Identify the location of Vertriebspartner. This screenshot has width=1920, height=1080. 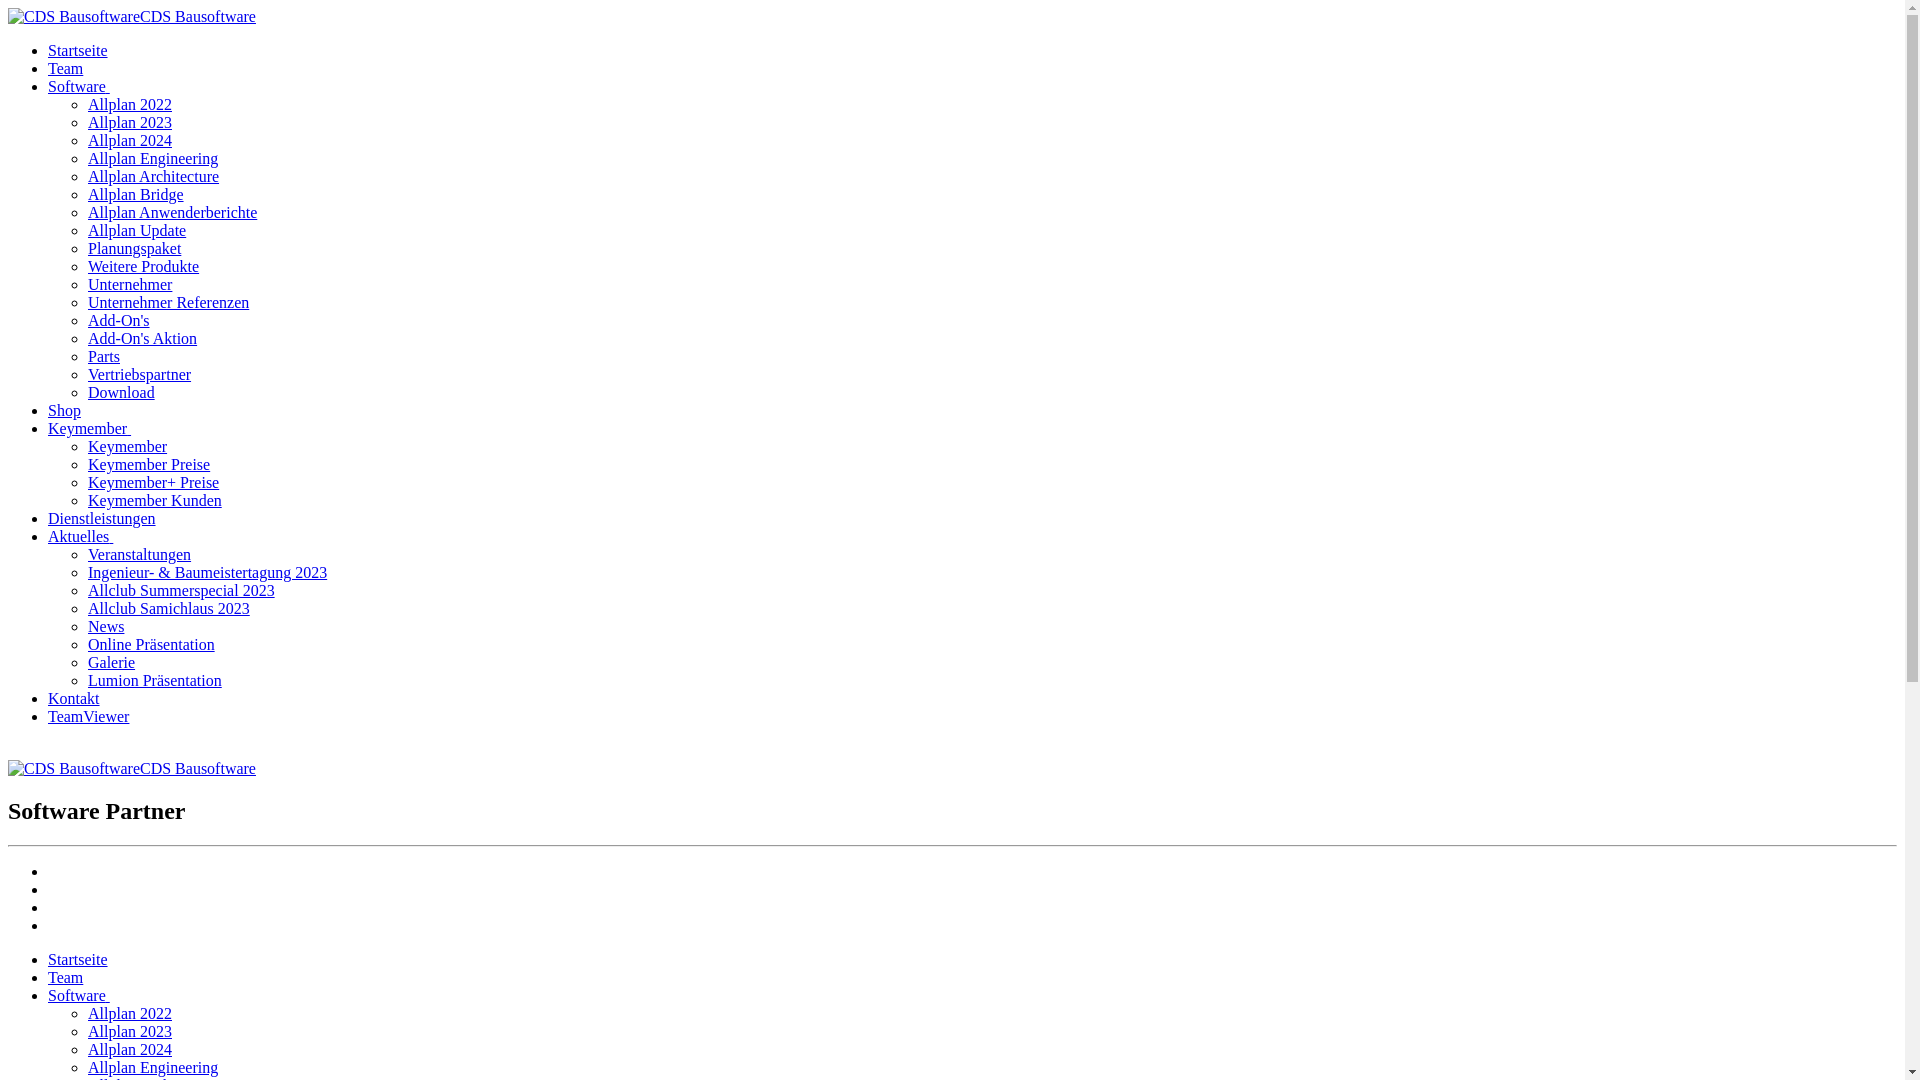
(140, 374).